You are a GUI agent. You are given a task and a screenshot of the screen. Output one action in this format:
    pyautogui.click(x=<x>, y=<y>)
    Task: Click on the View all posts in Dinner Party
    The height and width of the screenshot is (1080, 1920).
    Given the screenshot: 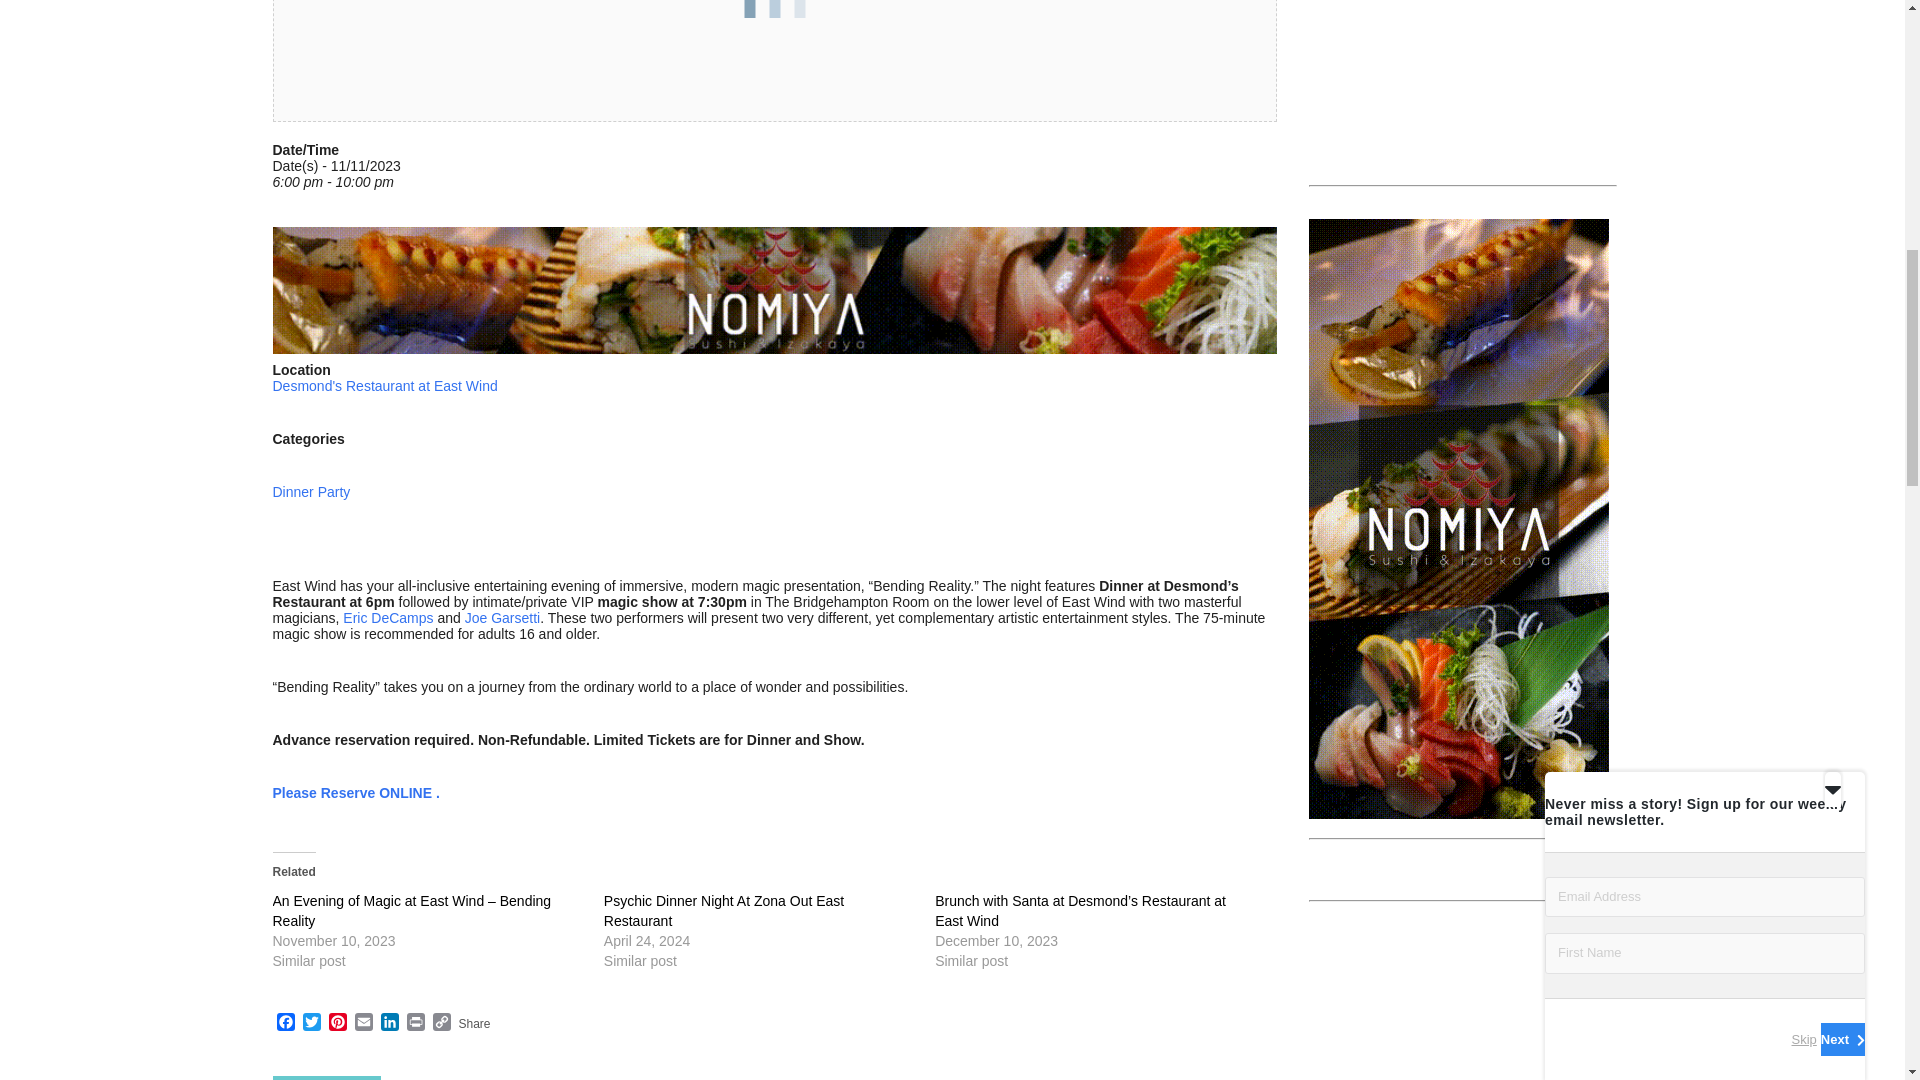 What is the action you would take?
    pyautogui.click(x=326, y=1078)
    